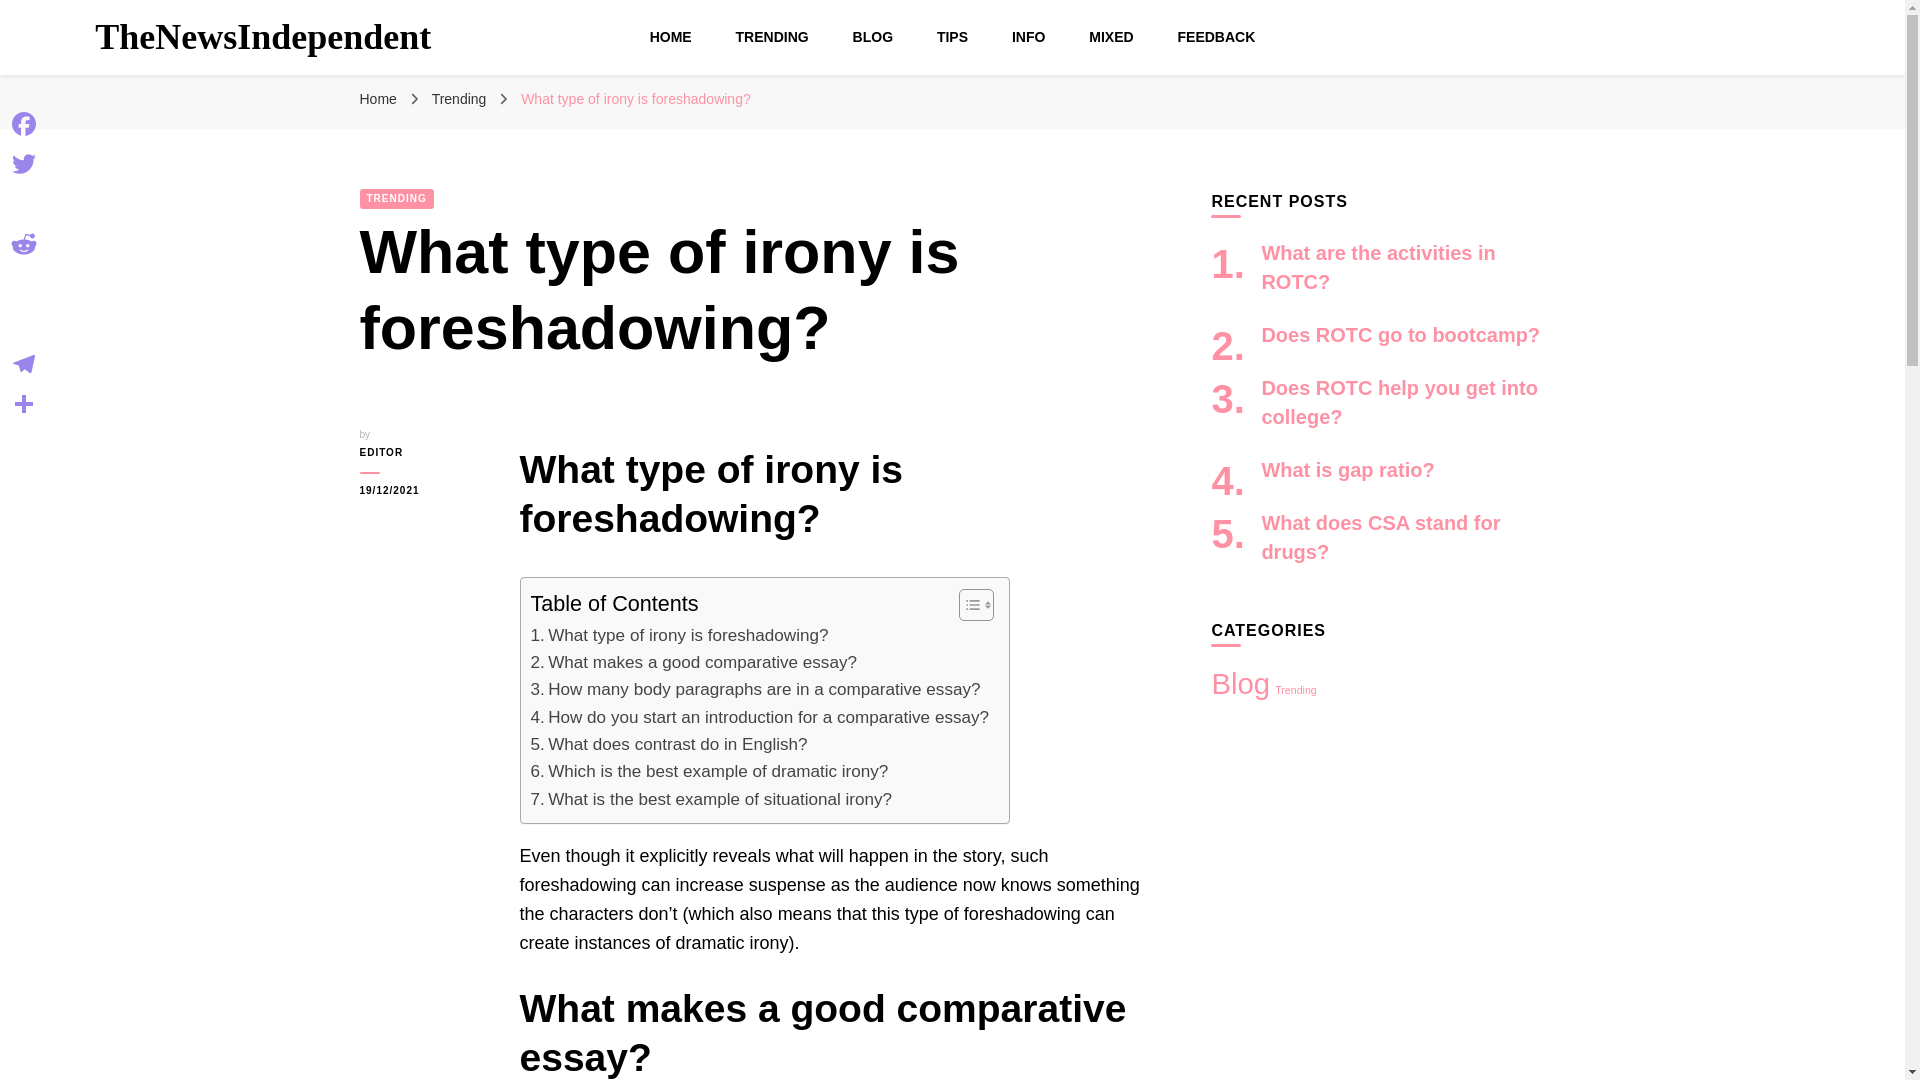  Describe the element at coordinates (692, 662) in the screenshot. I see `What makes a good comparative essay?` at that location.